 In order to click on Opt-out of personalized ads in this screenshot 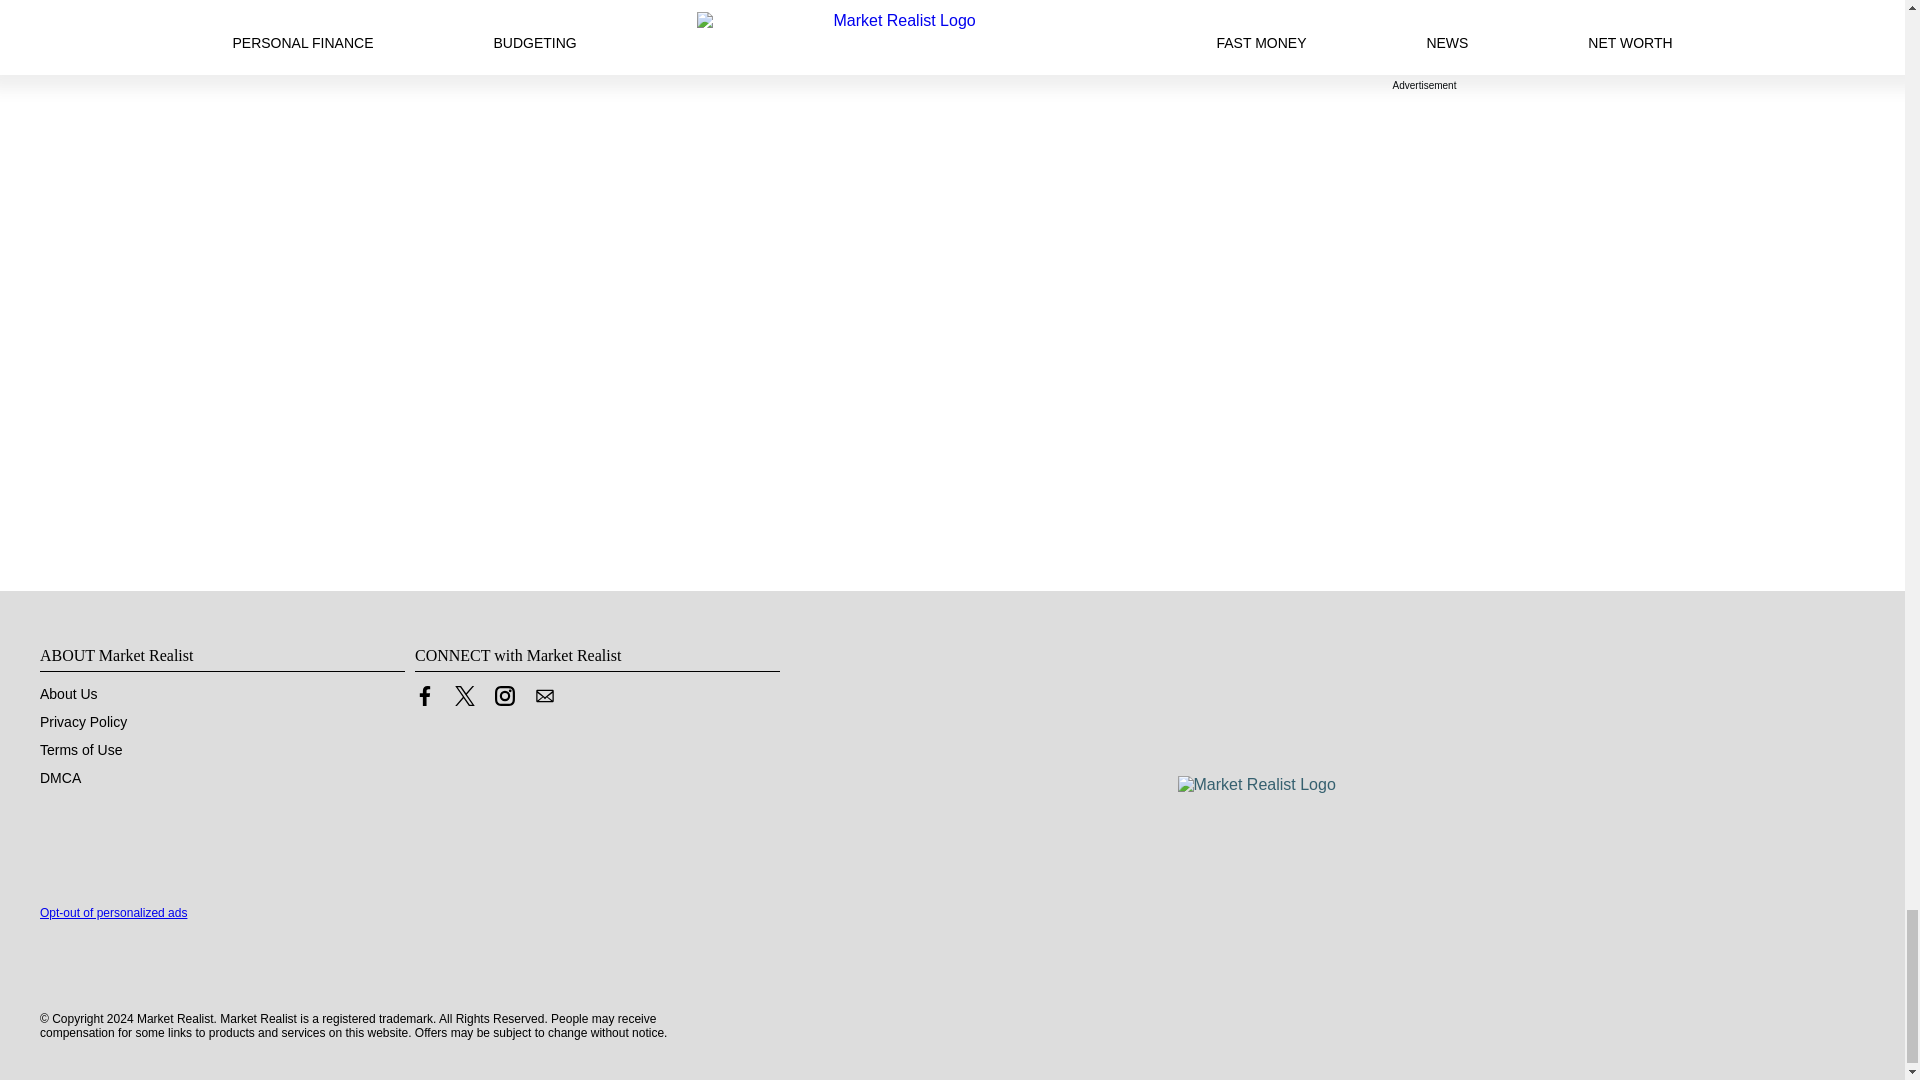, I will do `click(113, 913)`.